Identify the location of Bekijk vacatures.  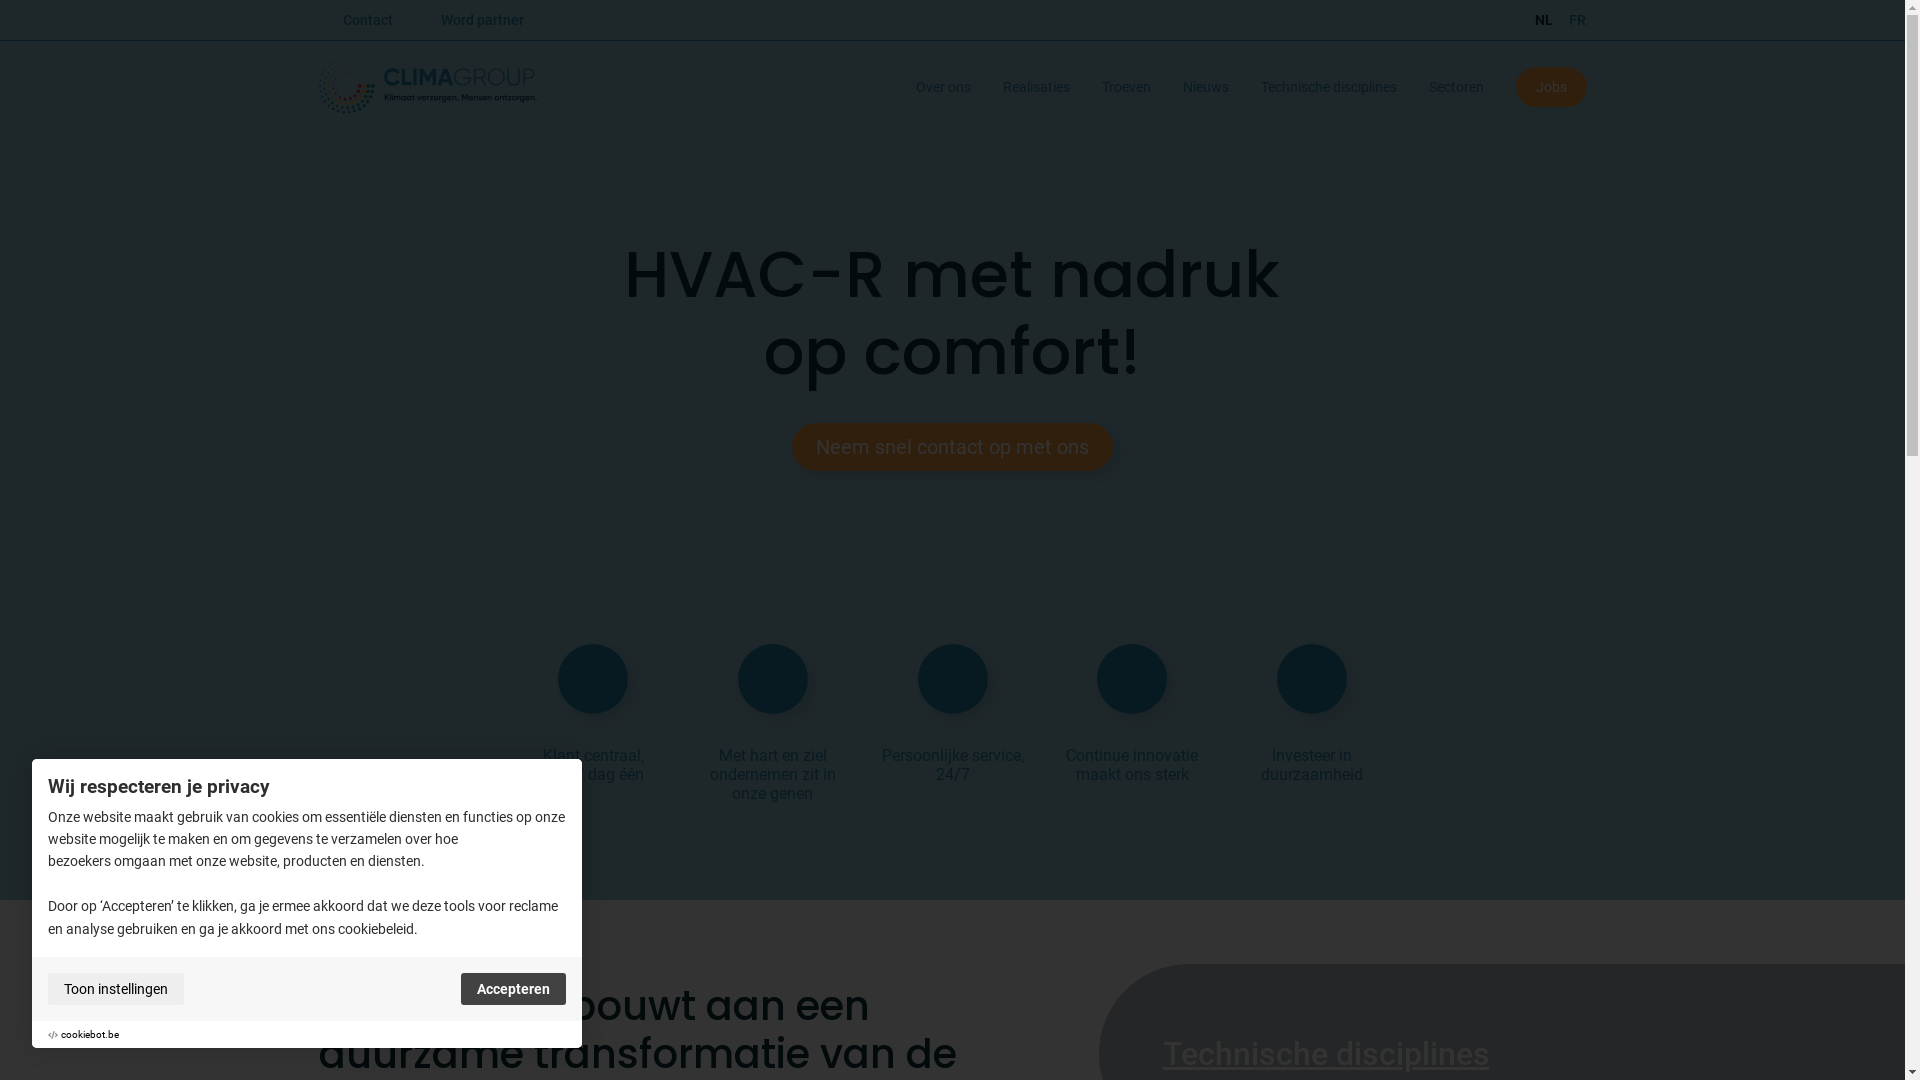
(86, 930).